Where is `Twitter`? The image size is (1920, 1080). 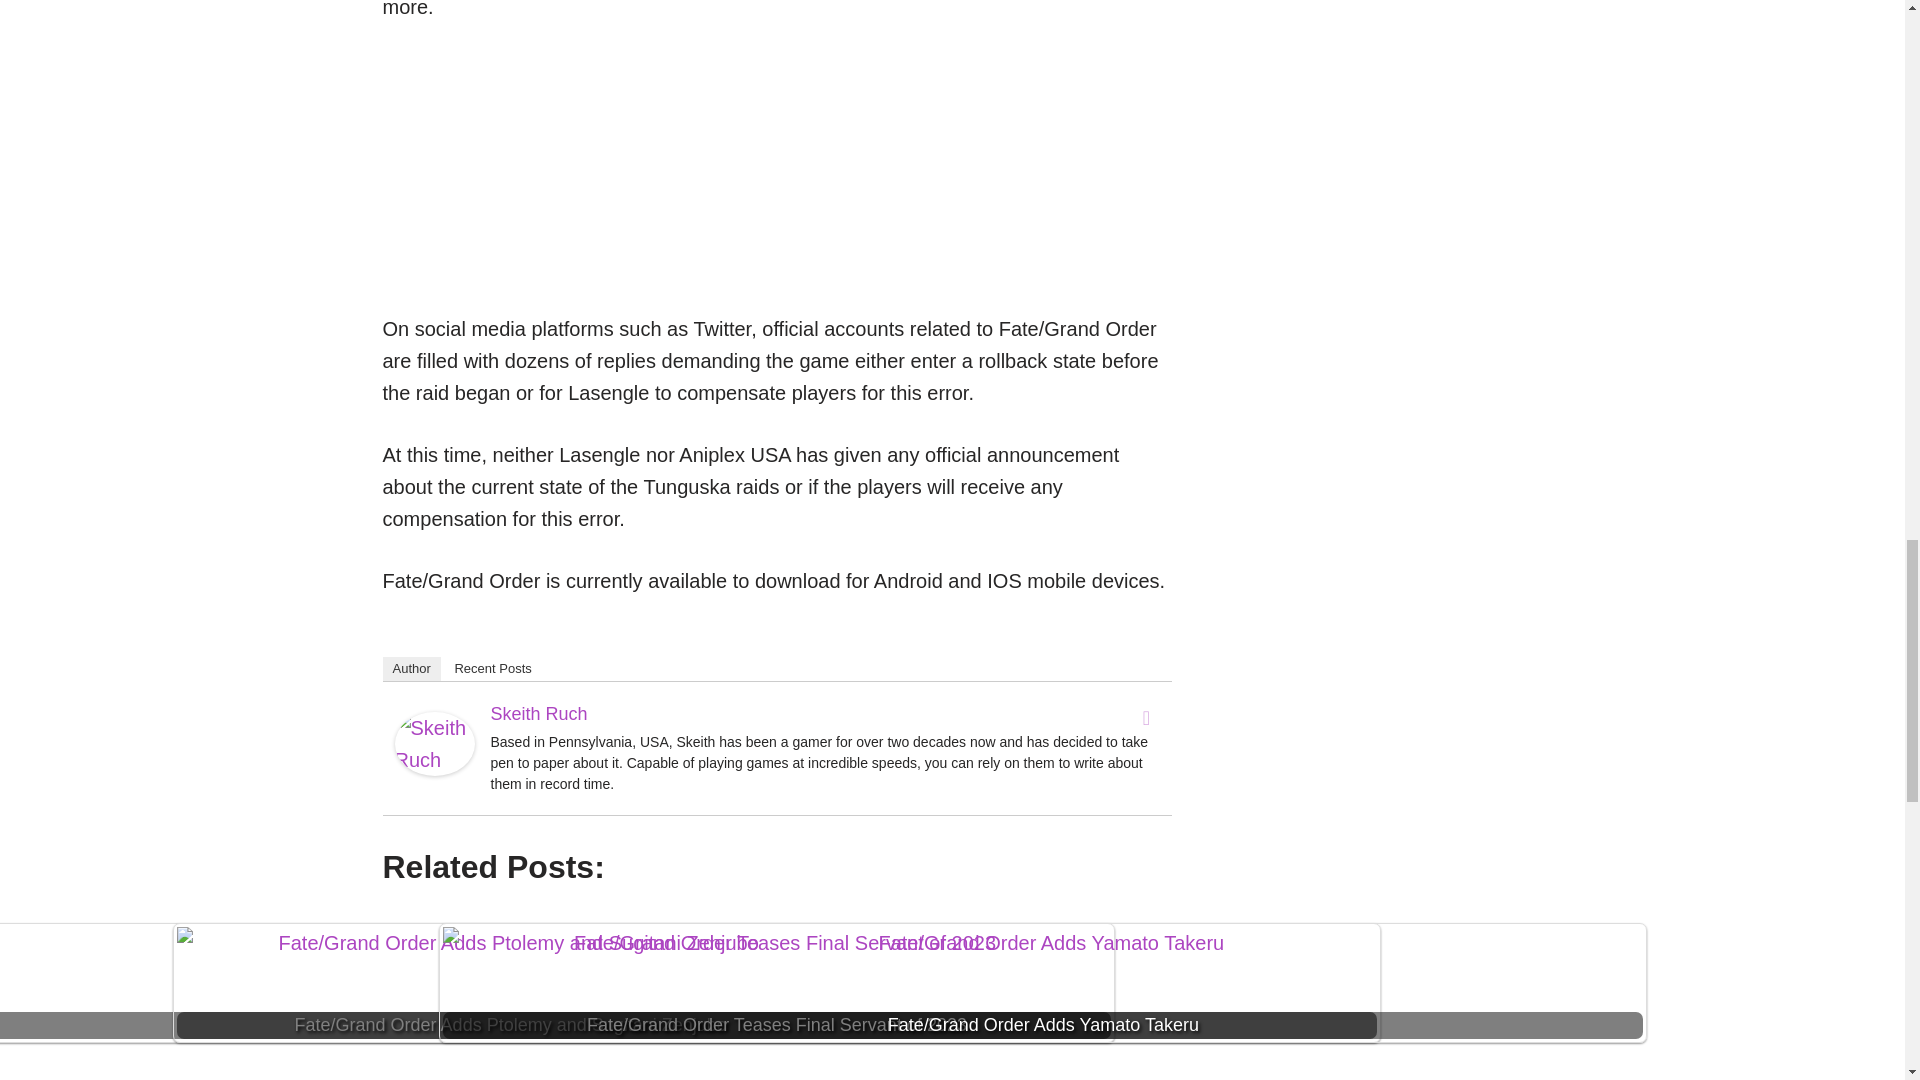 Twitter is located at coordinates (1146, 718).